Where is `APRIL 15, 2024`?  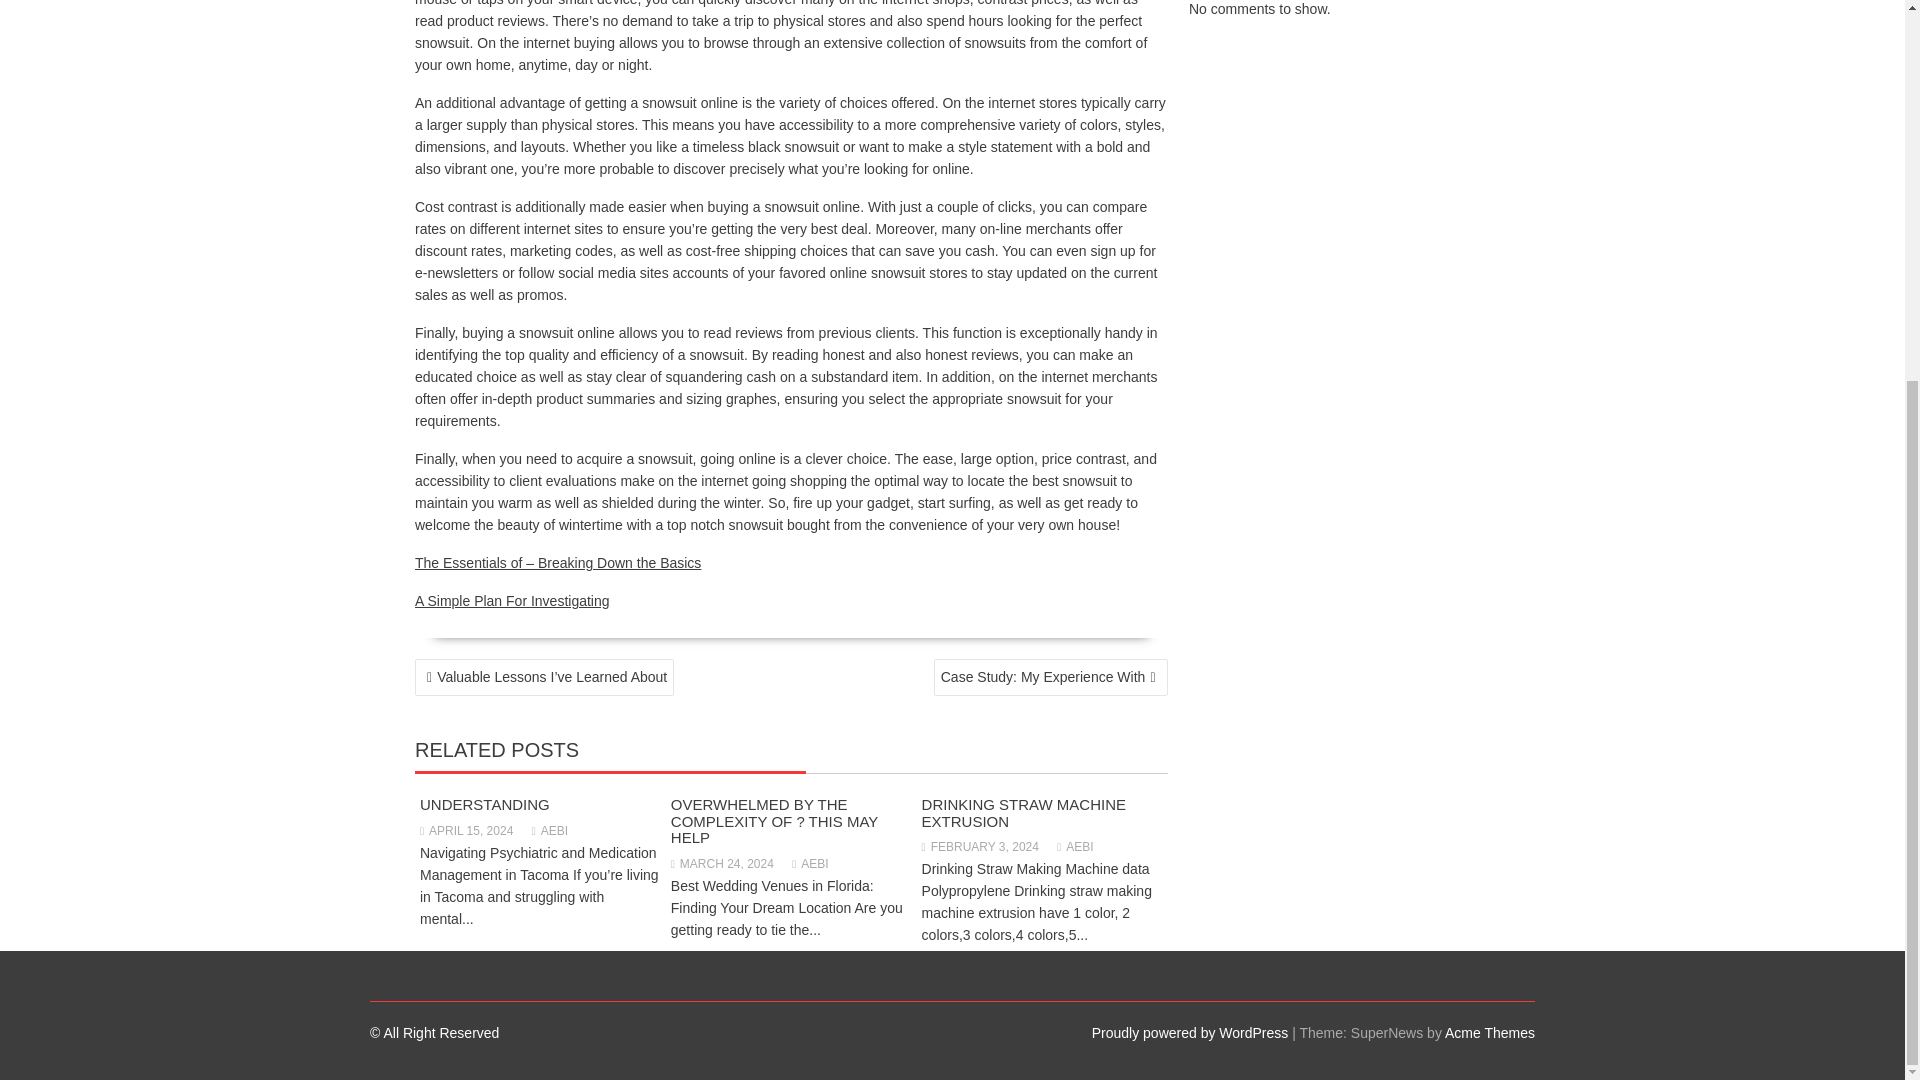
APRIL 15, 2024 is located at coordinates (466, 831).